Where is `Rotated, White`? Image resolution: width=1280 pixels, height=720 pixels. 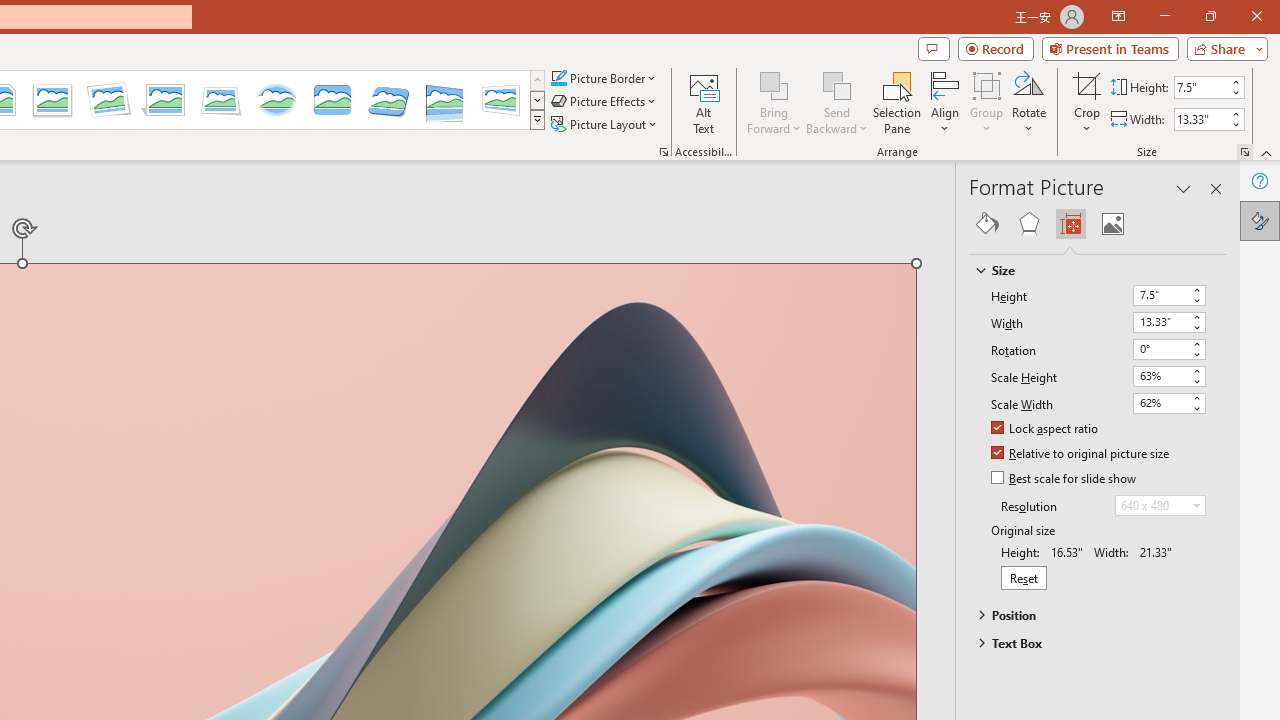
Rotated, White is located at coordinates (108, 100).